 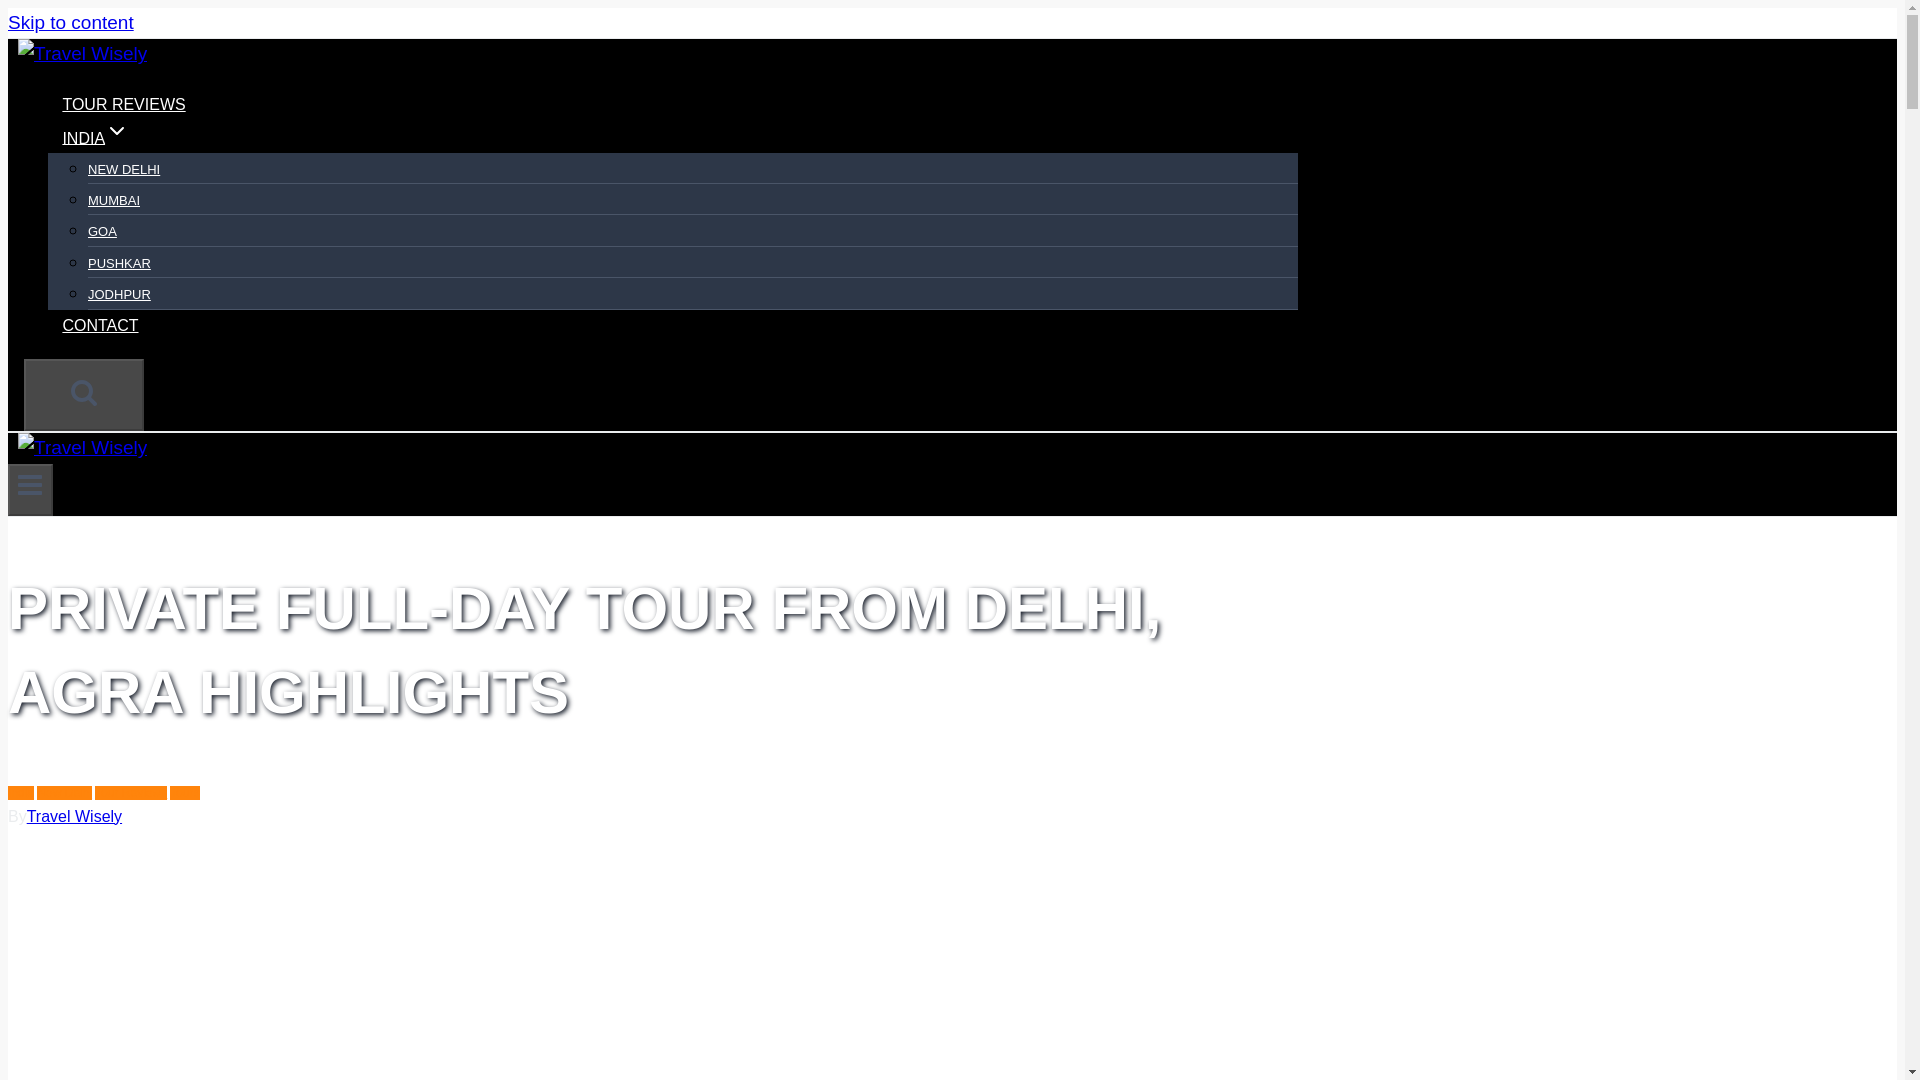 What do you see at coordinates (64, 793) in the screenshot?
I see `New Delhi` at bounding box center [64, 793].